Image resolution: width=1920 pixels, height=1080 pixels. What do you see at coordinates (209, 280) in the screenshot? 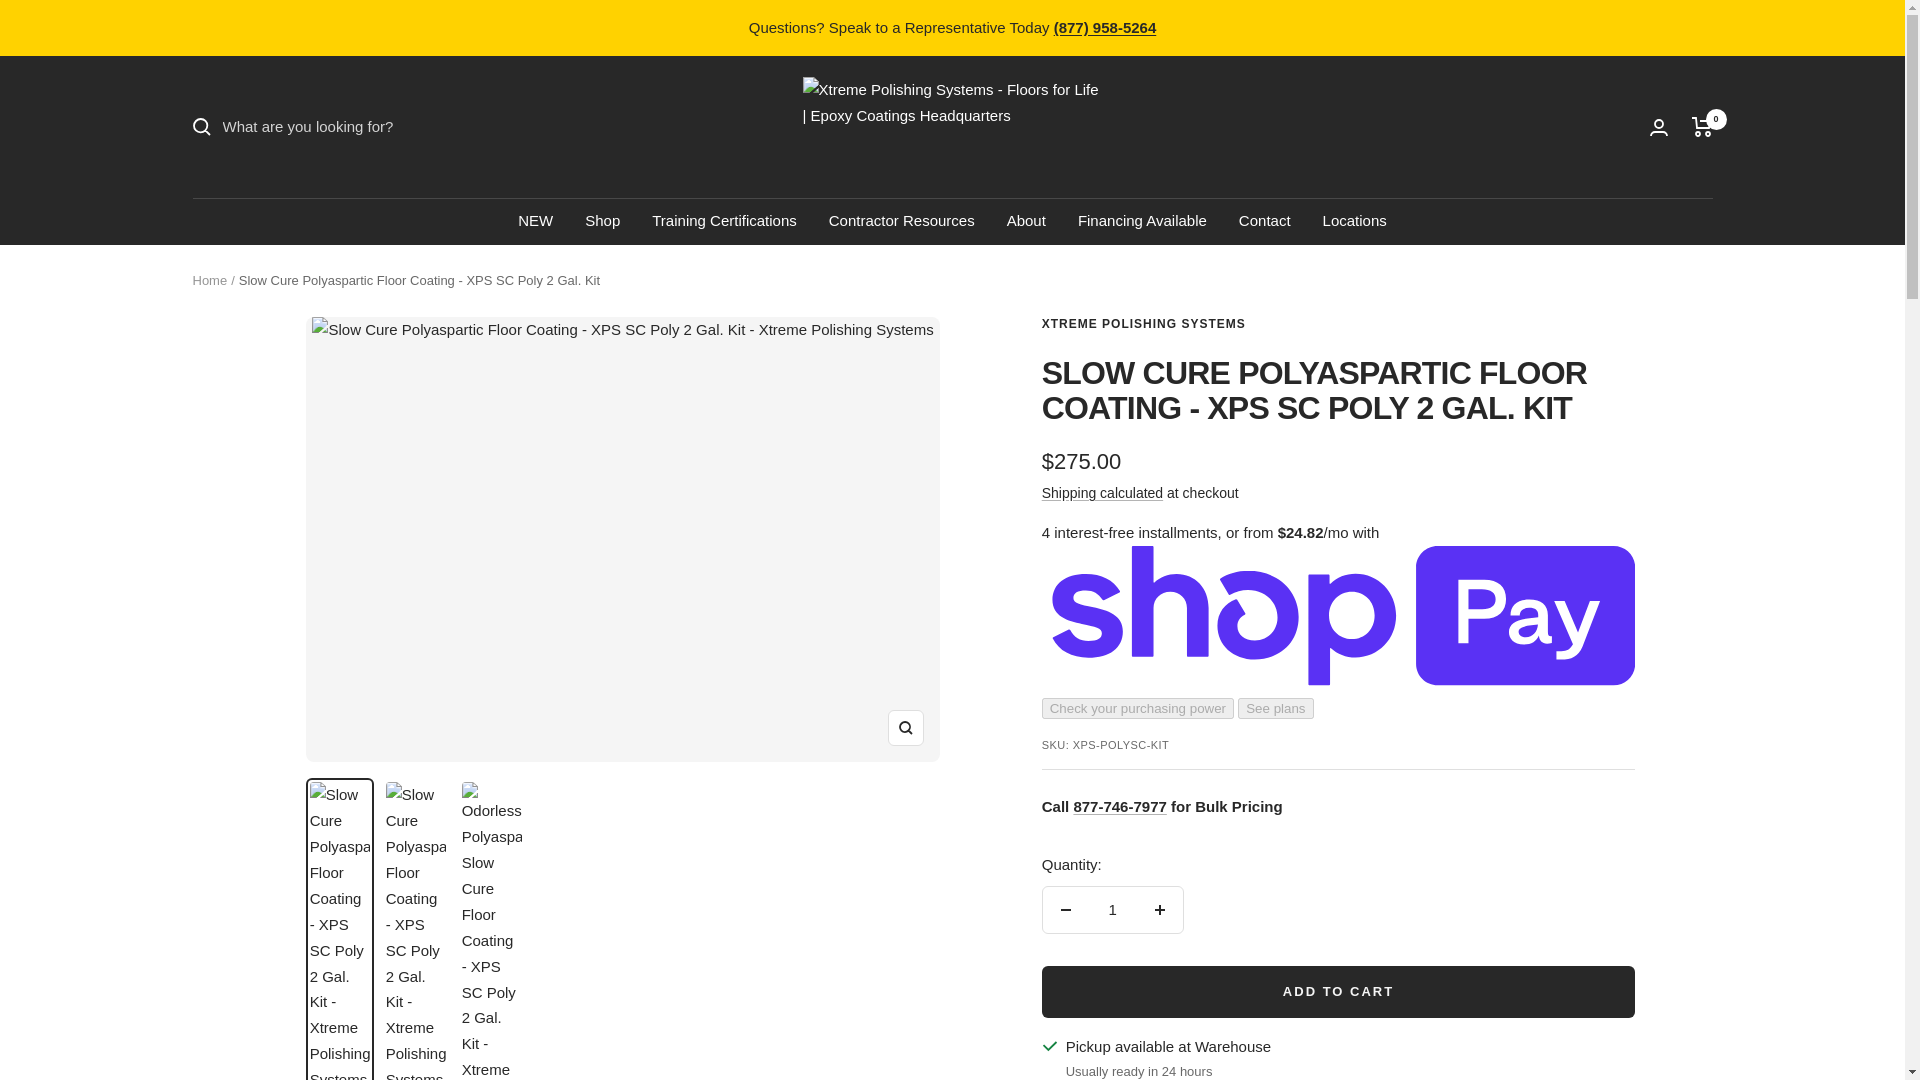
I see `Home` at bounding box center [209, 280].